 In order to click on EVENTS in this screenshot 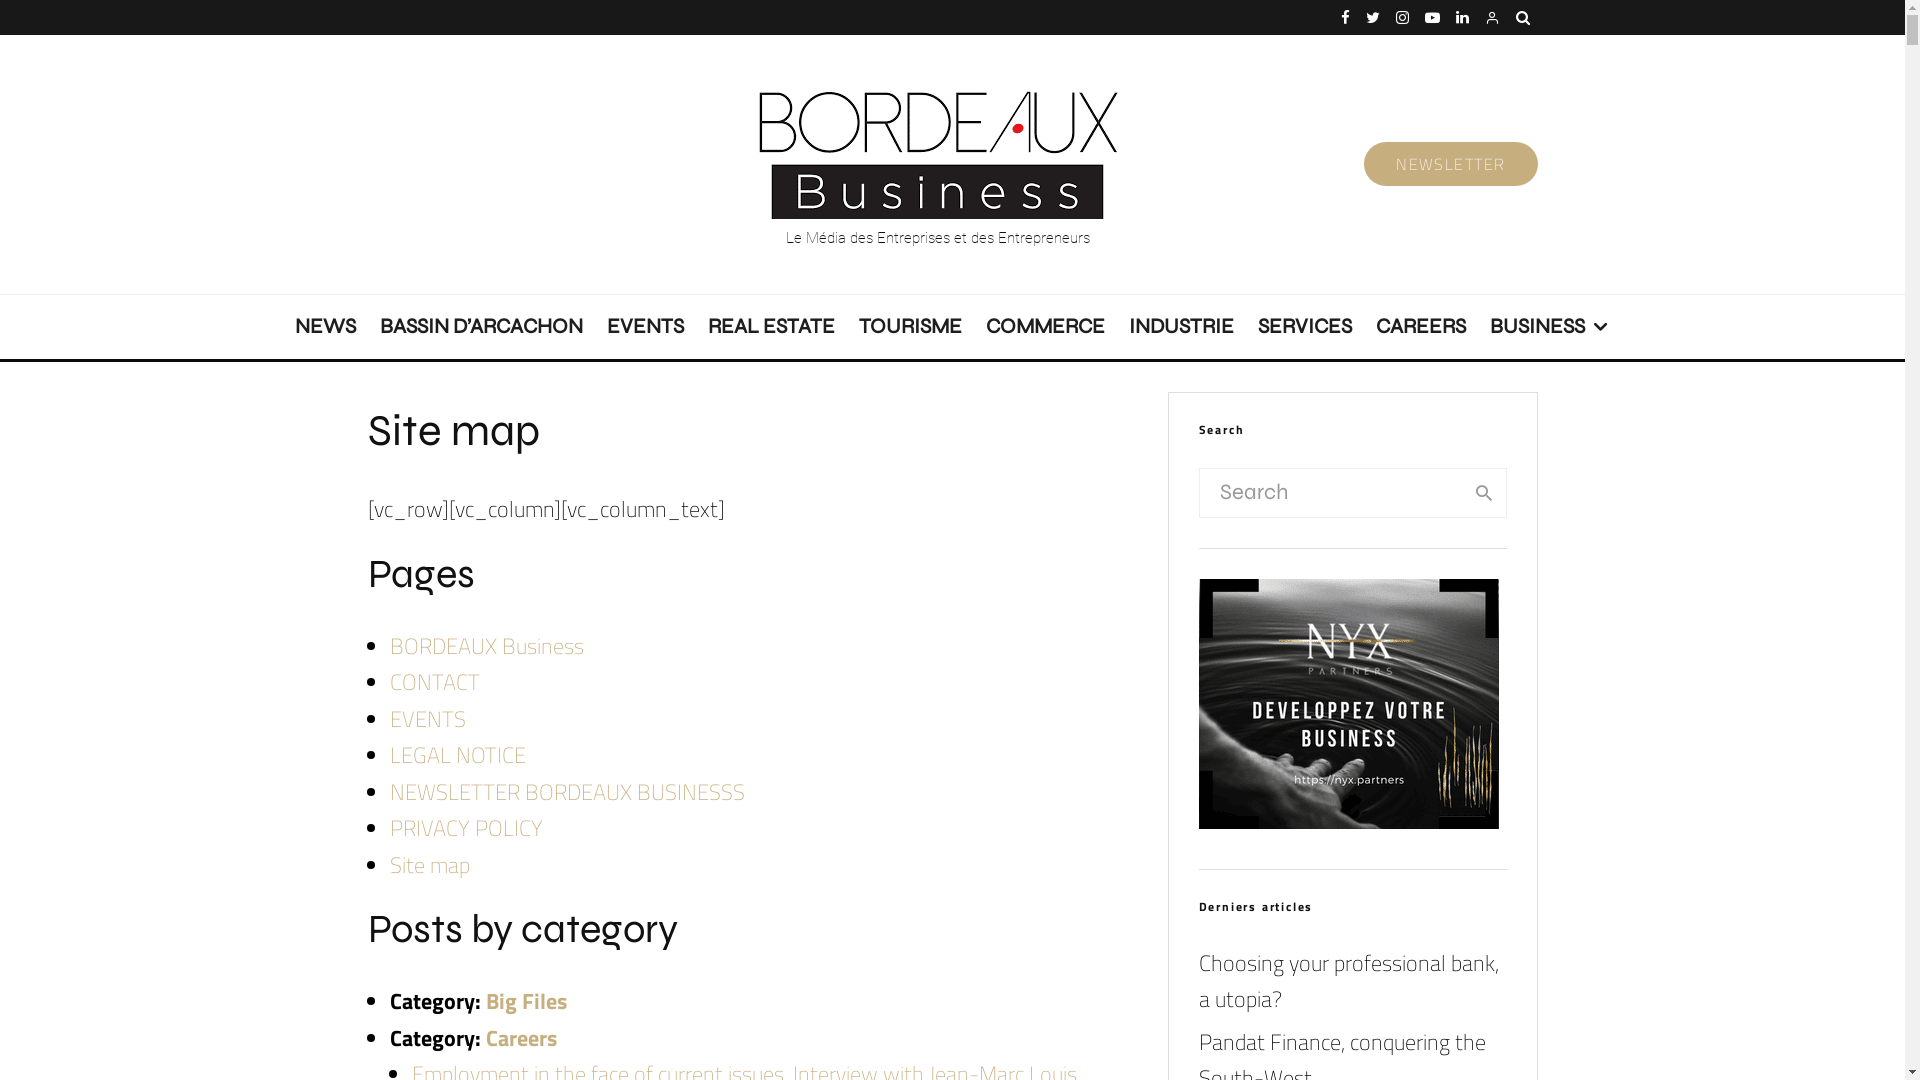, I will do `click(428, 719)`.